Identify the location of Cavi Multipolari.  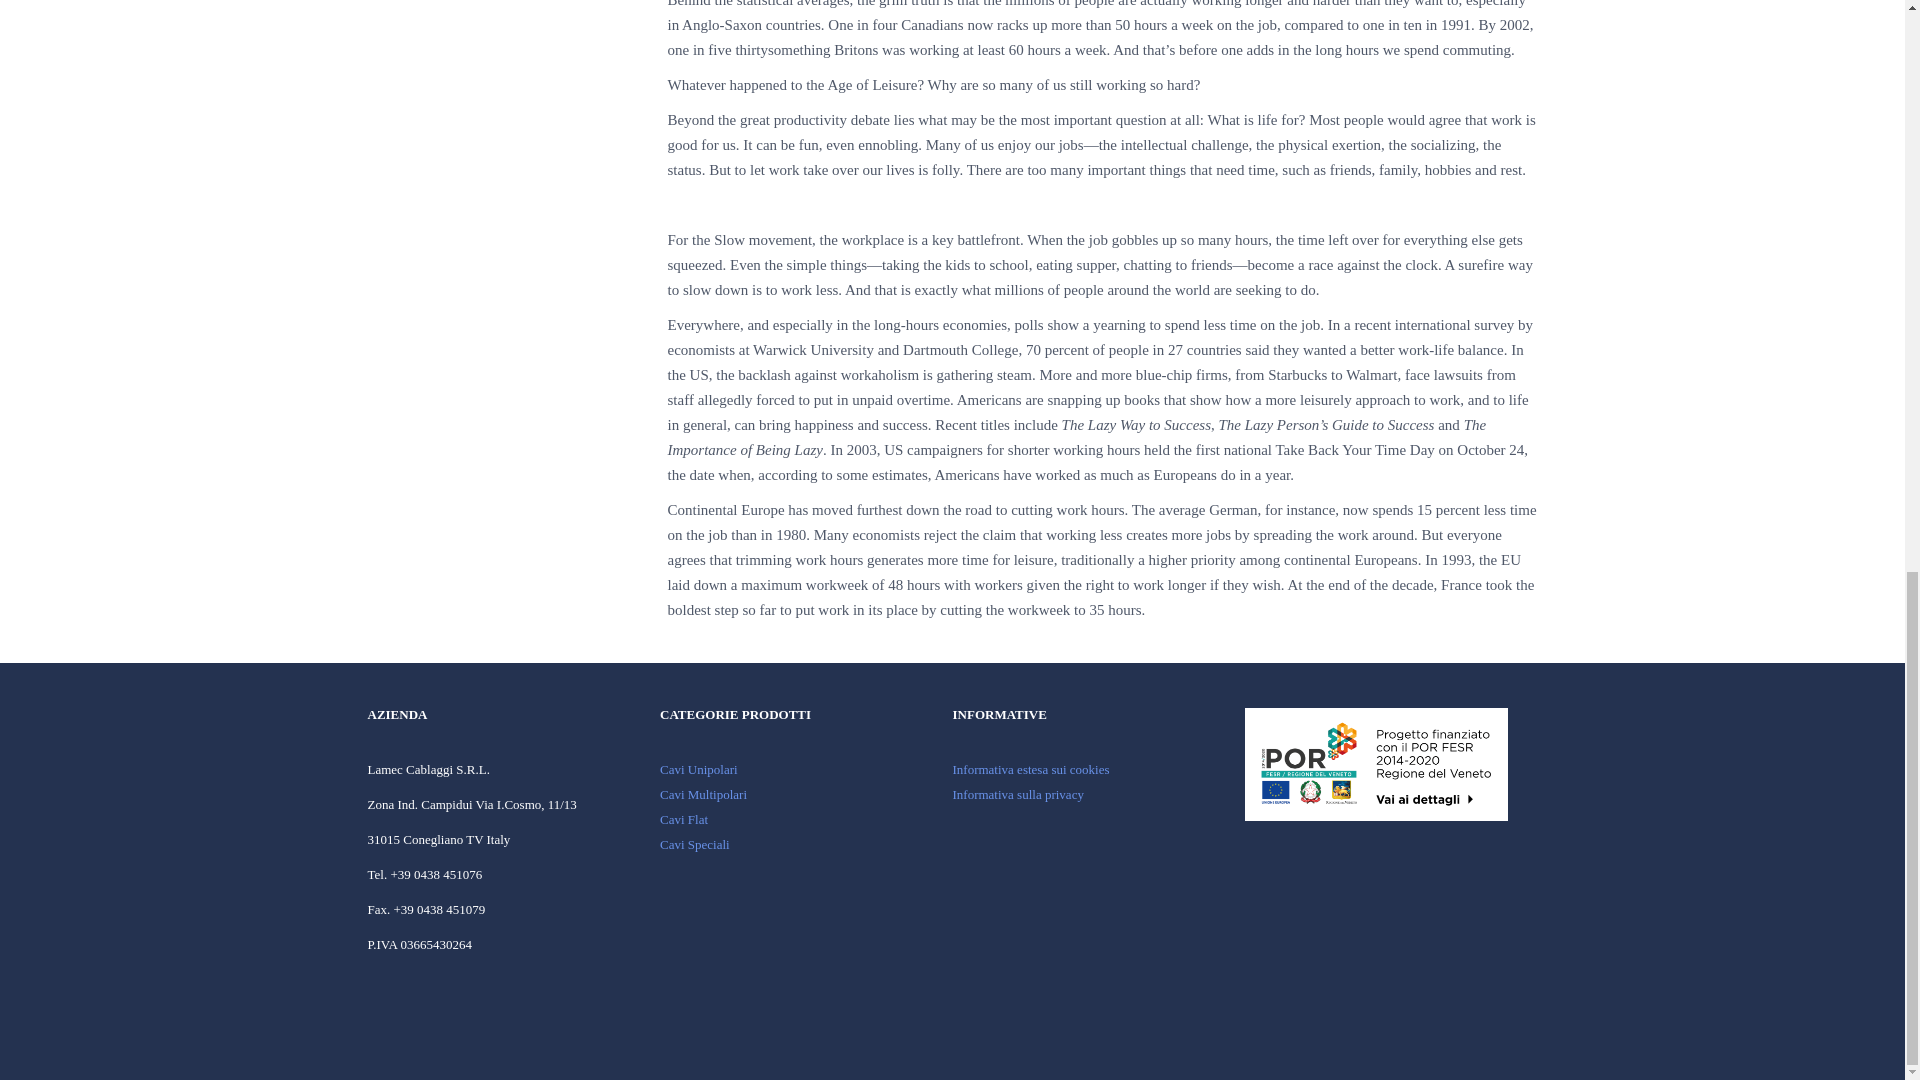
(703, 794).